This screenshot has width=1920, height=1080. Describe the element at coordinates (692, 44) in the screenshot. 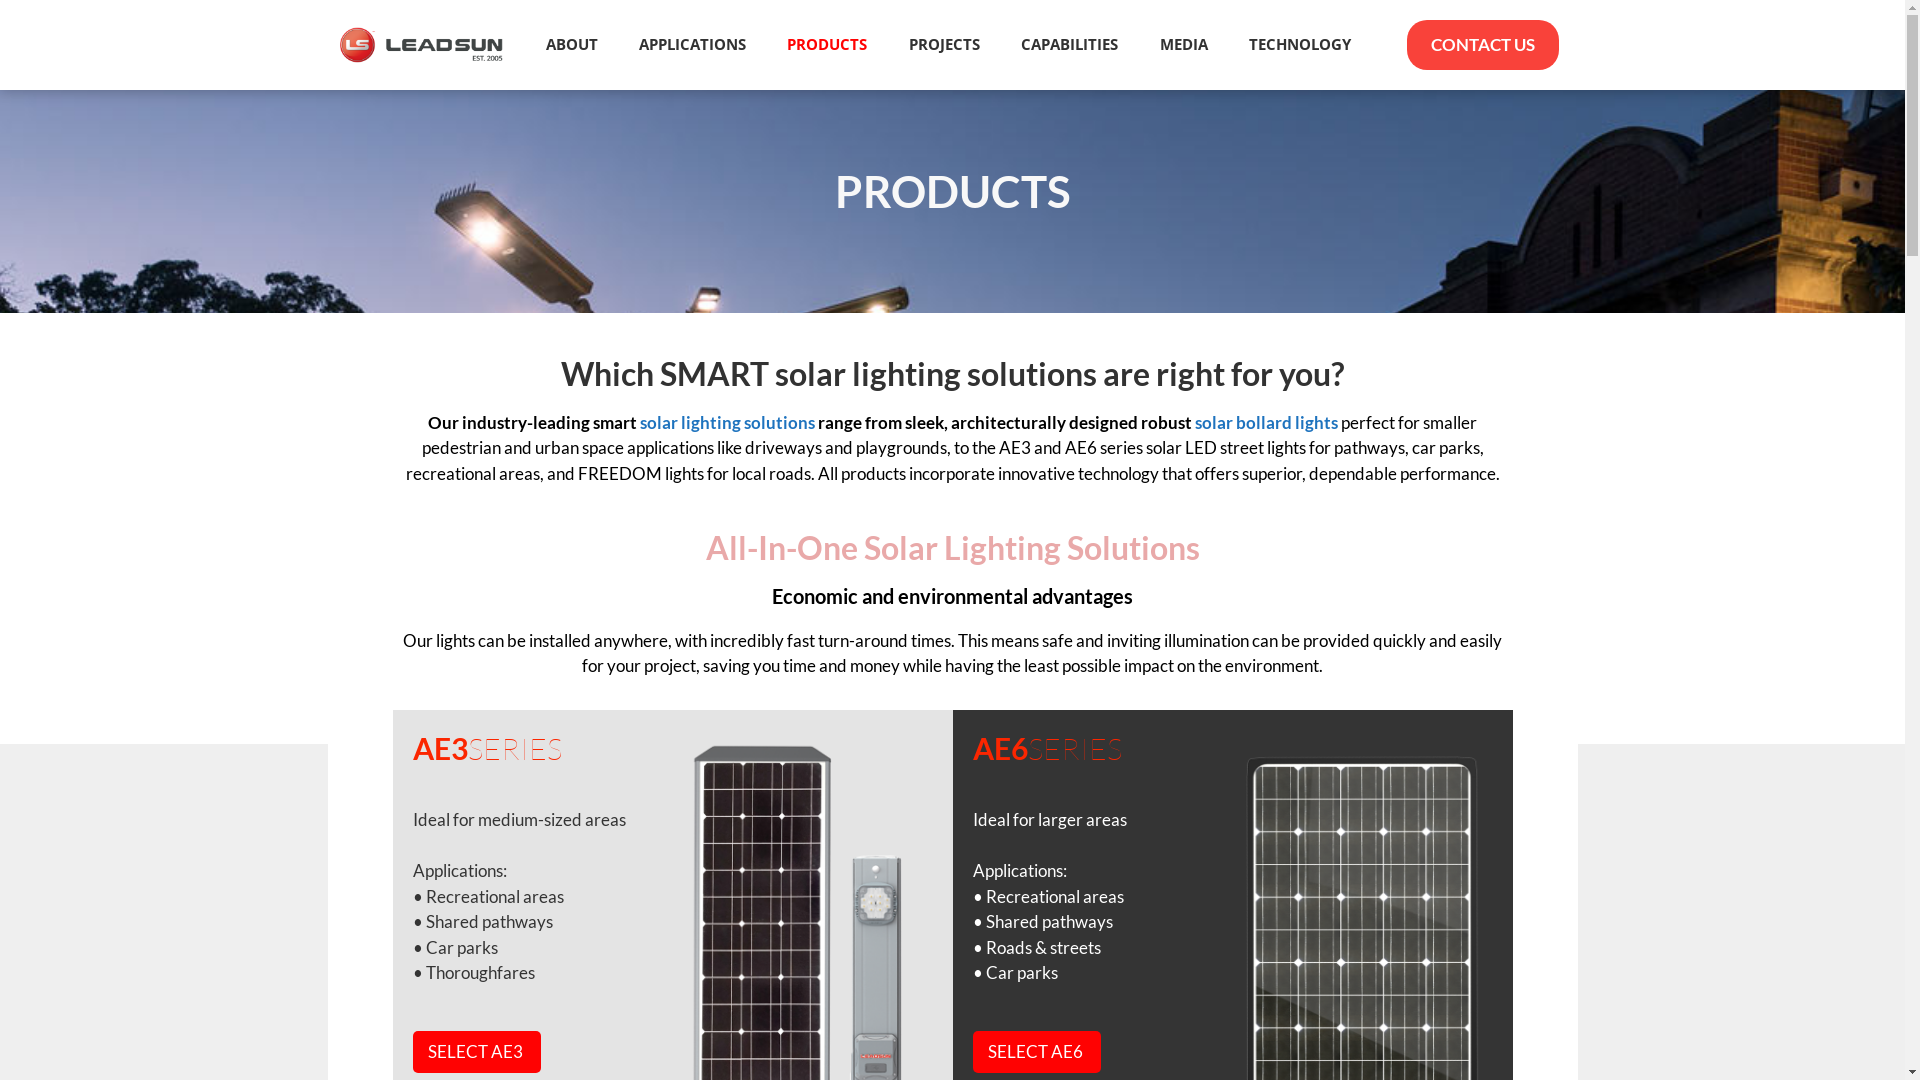

I see `APPLICATIONS` at that location.